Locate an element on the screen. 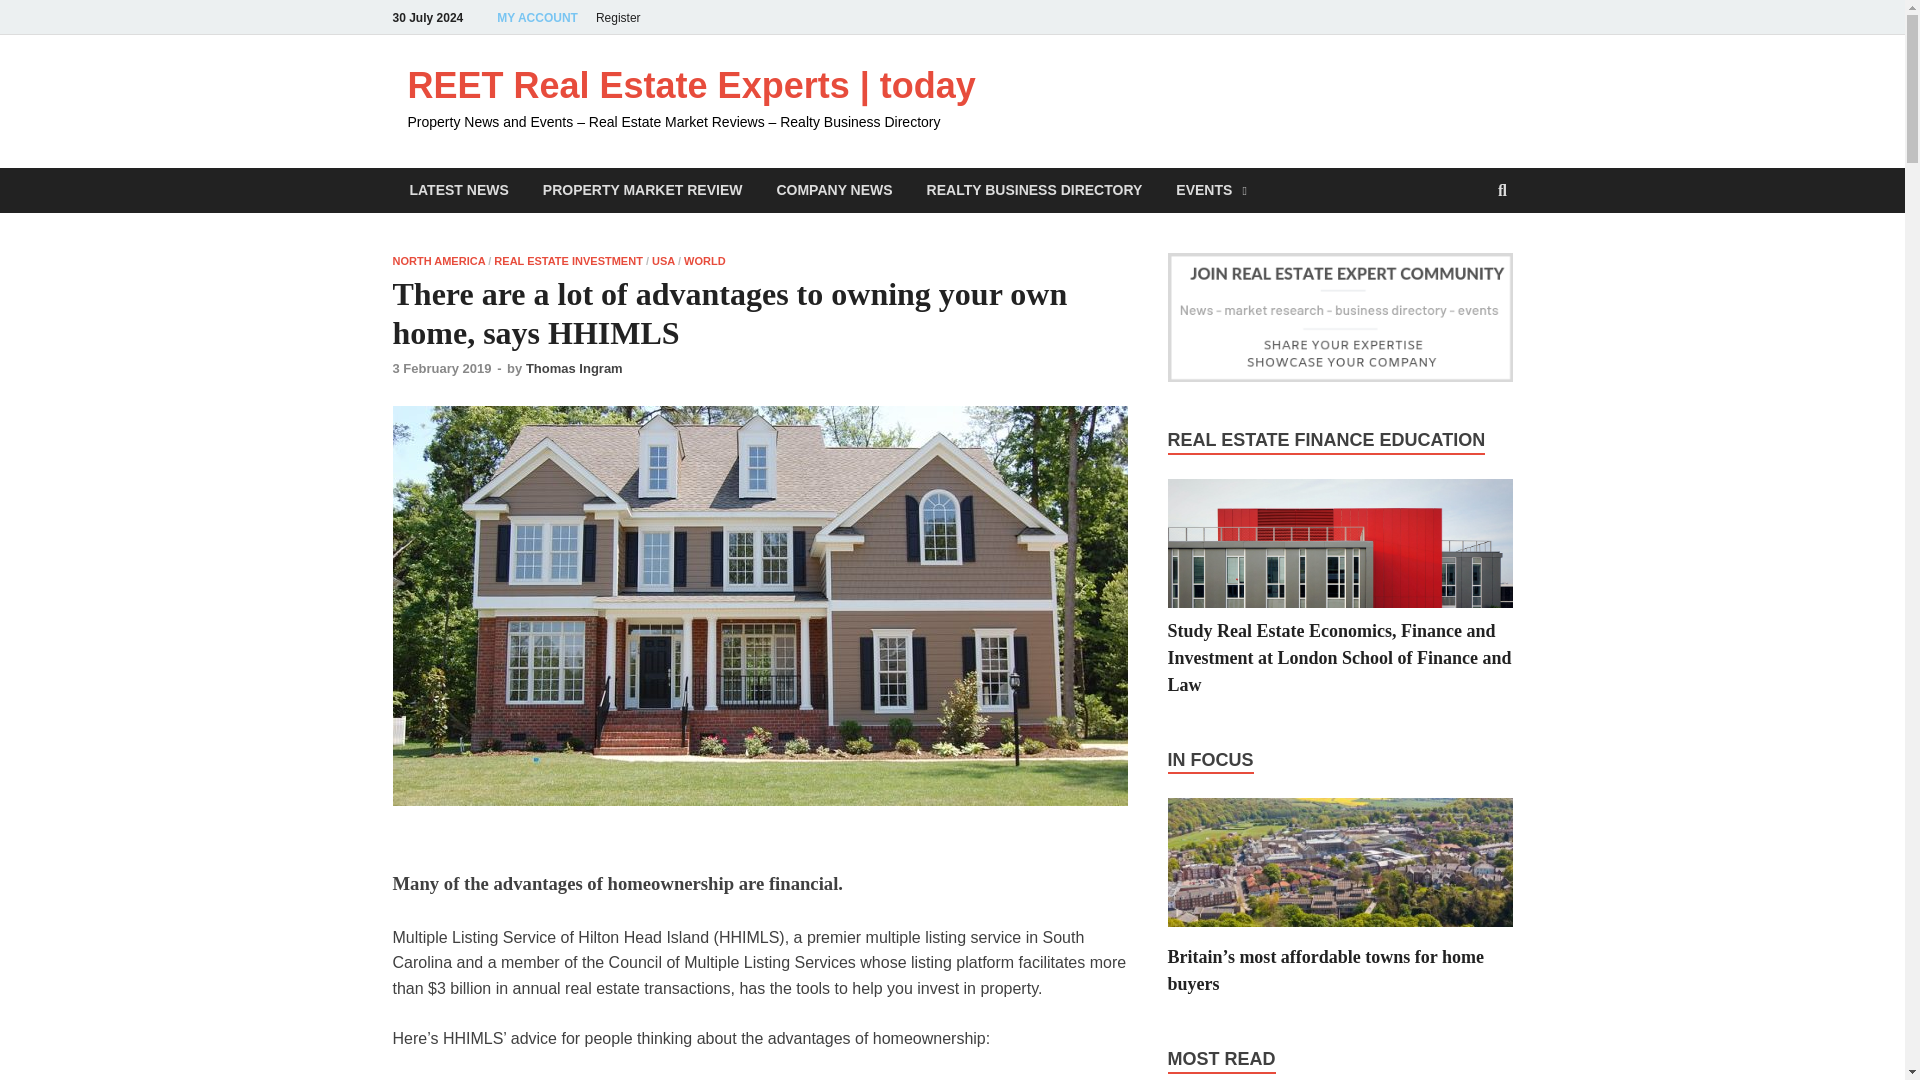  EVENTS is located at coordinates (1211, 190).